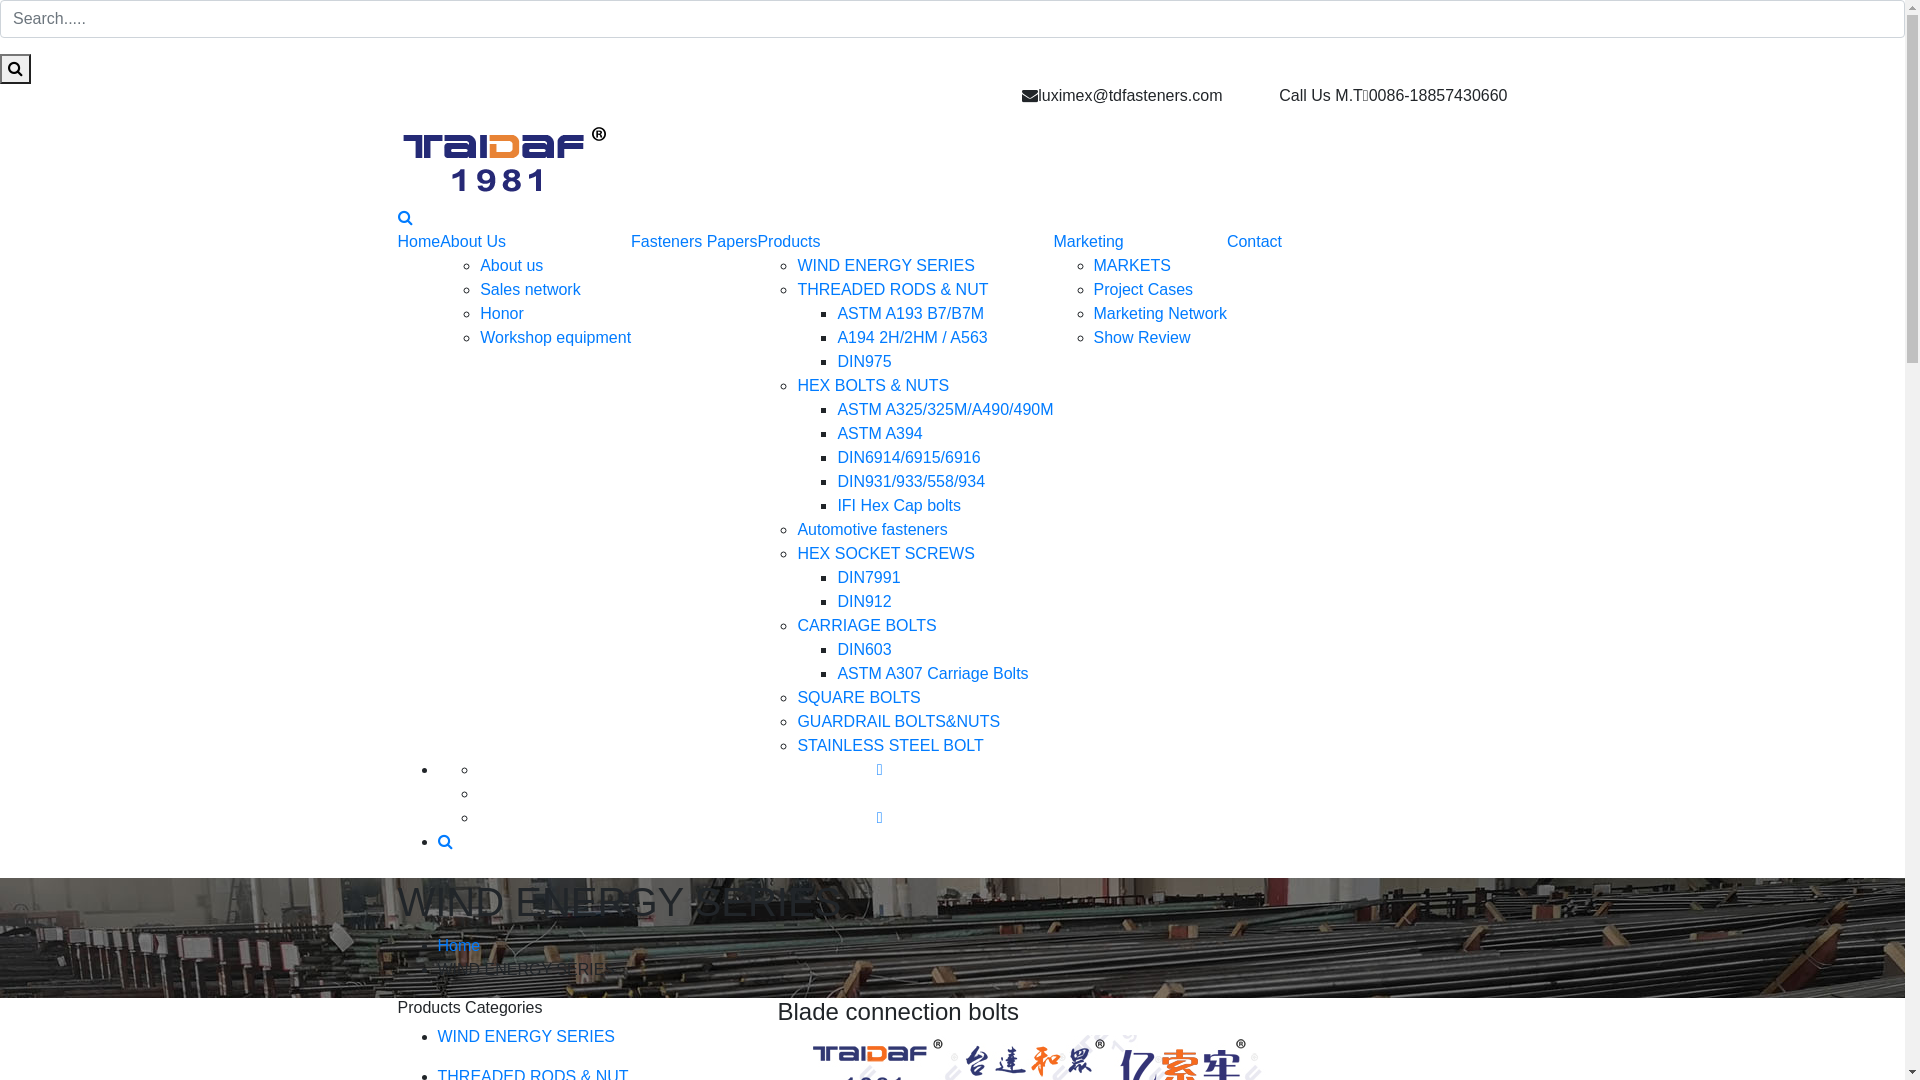 The width and height of the screenshot is (1920, 1080). What do you see at coordinates (556, 338) in the screenshot?
I see `Workshop equipment` at bounding box center [556, 338].